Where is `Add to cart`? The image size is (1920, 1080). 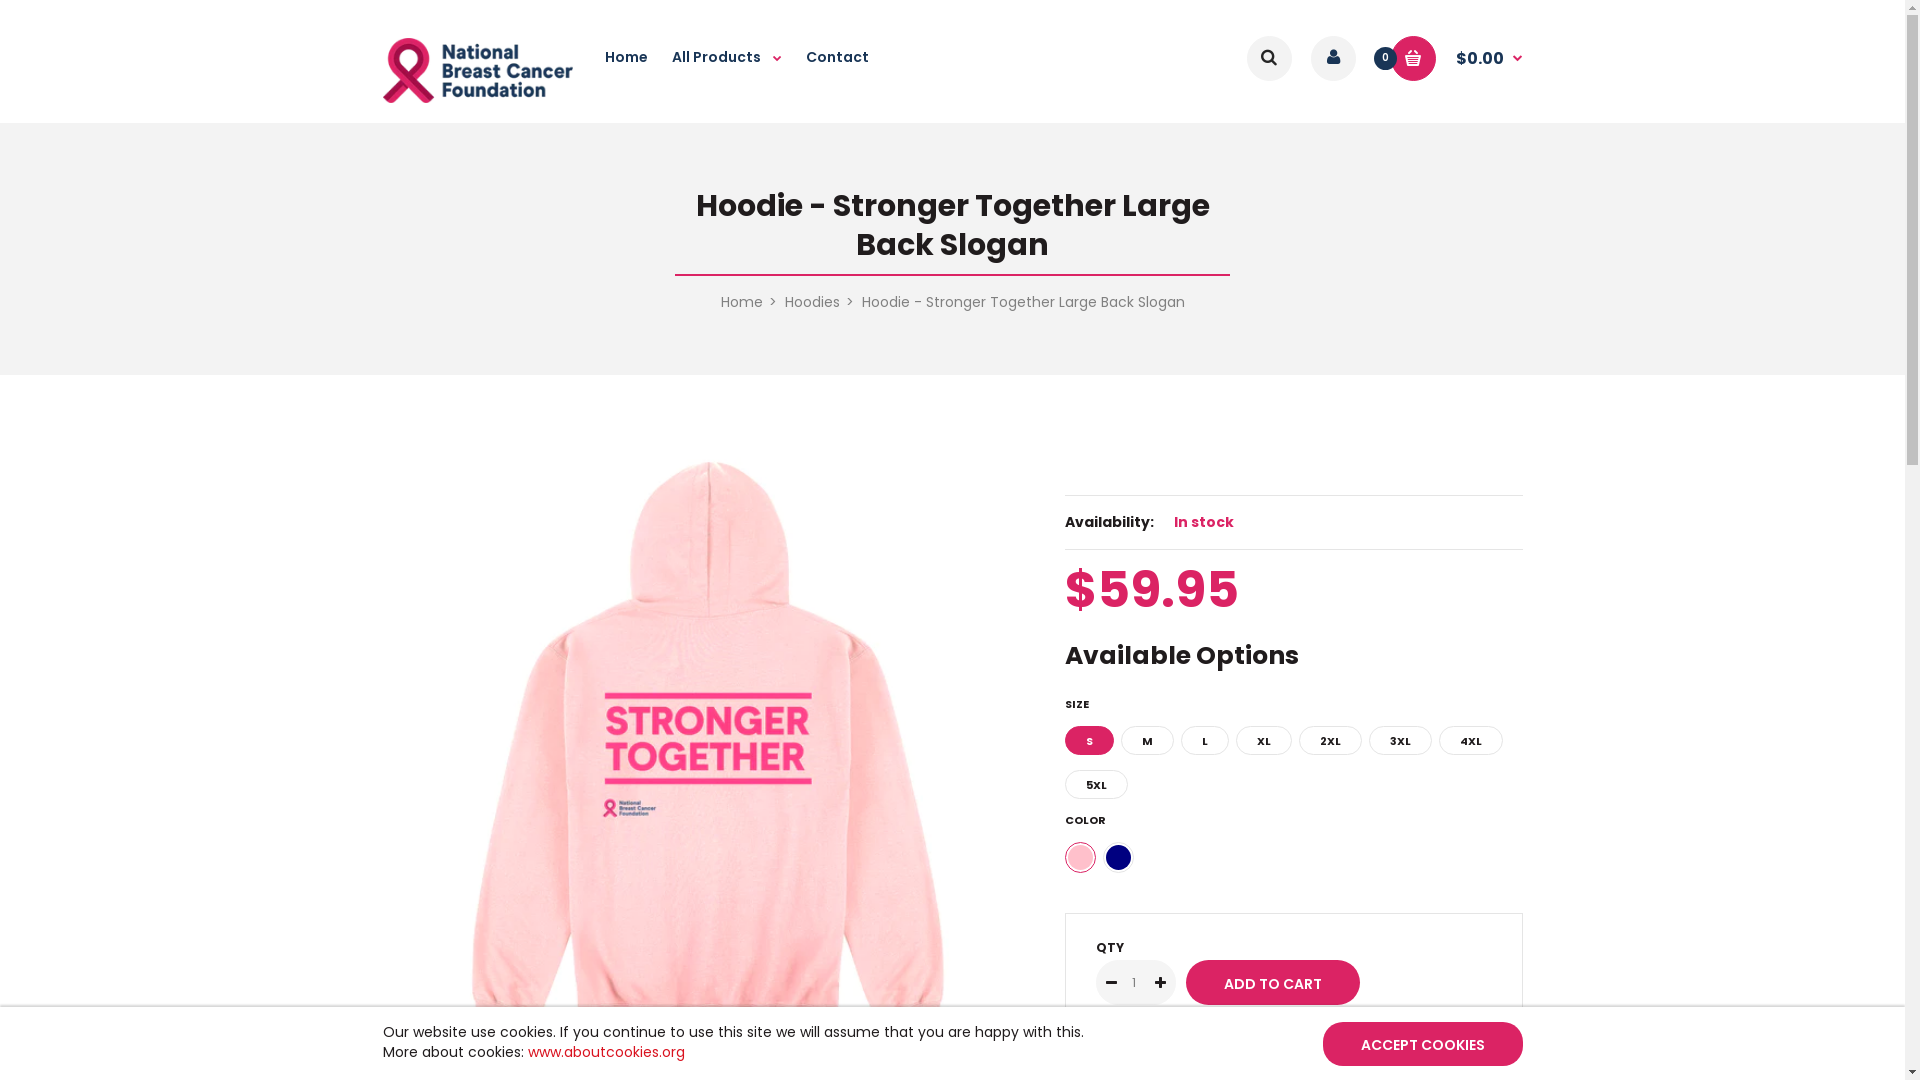 Add to cart is located at coordinates (1273, 982).